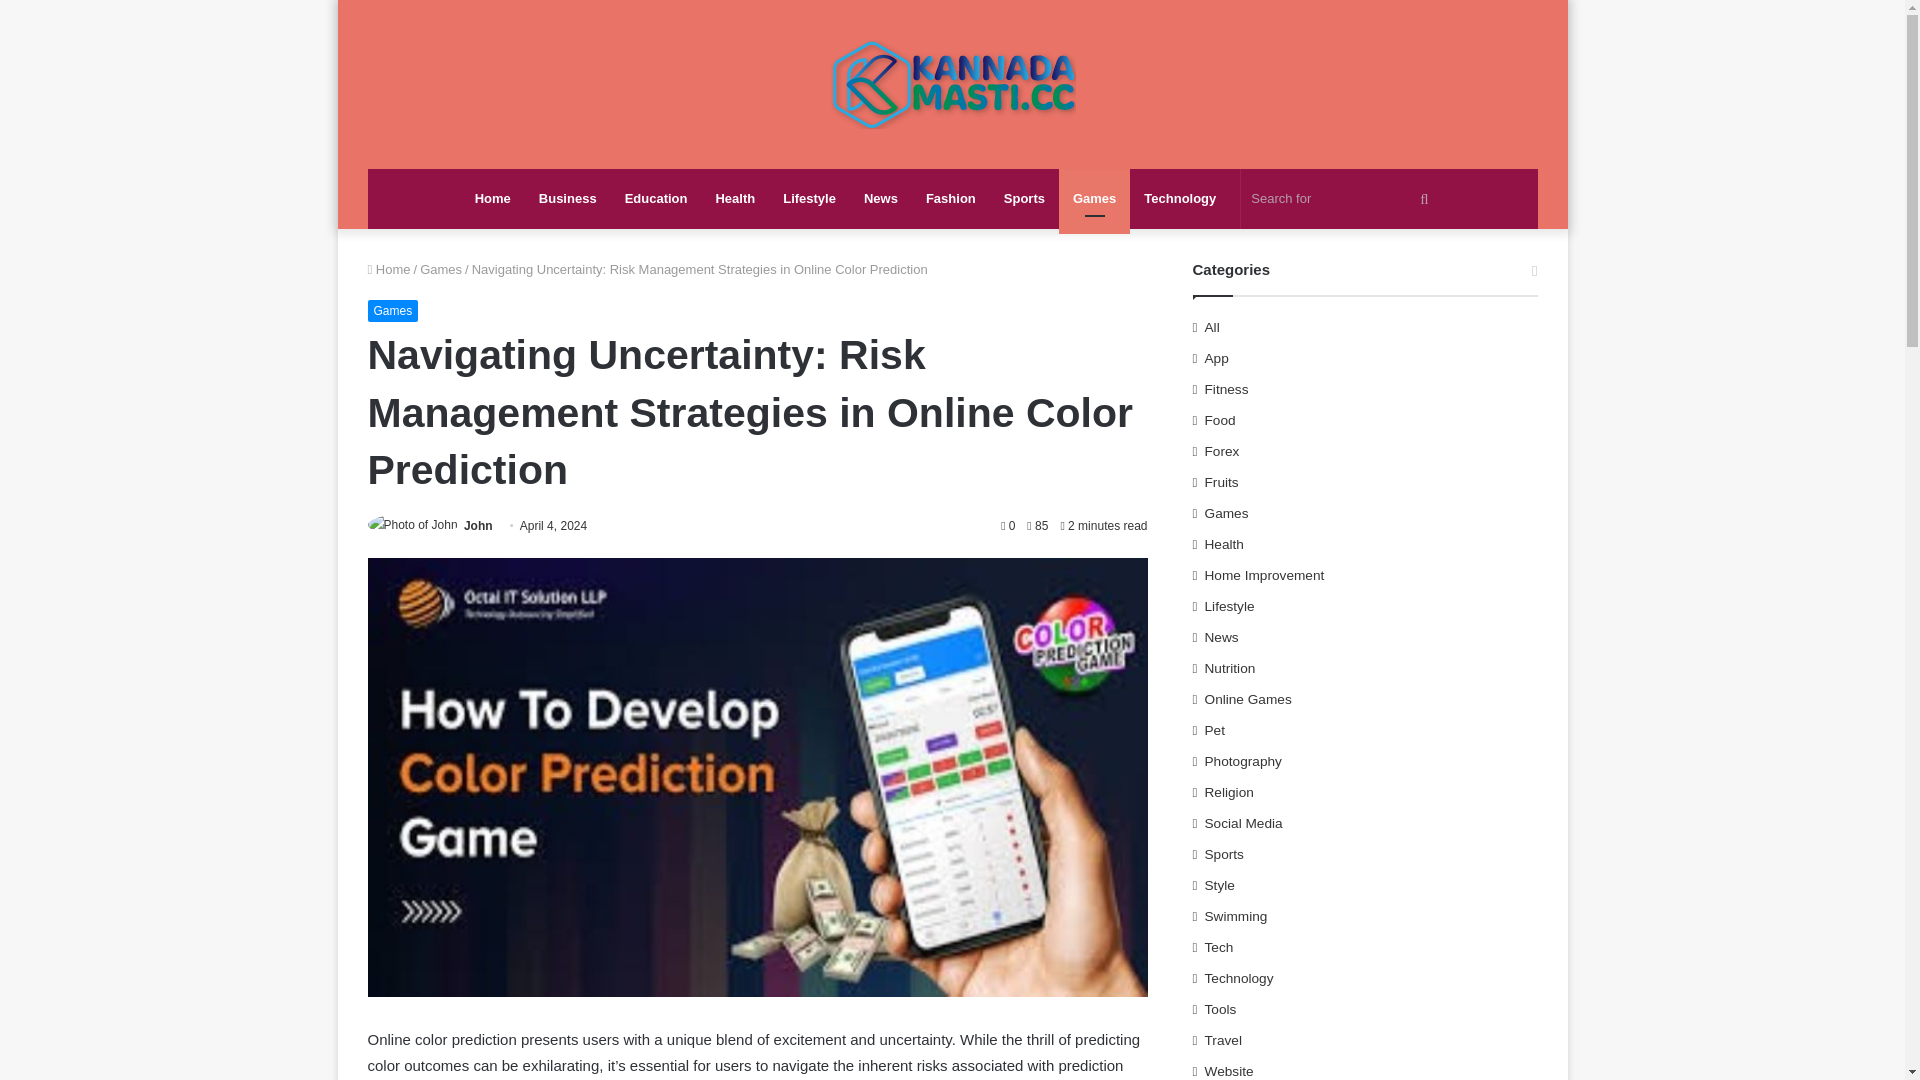 The height and width of the screenshot is (1080, 1920). What do you see at coordinates (393, 310) in the screenshot?
I see `Games` at bounding box center [393, 310].